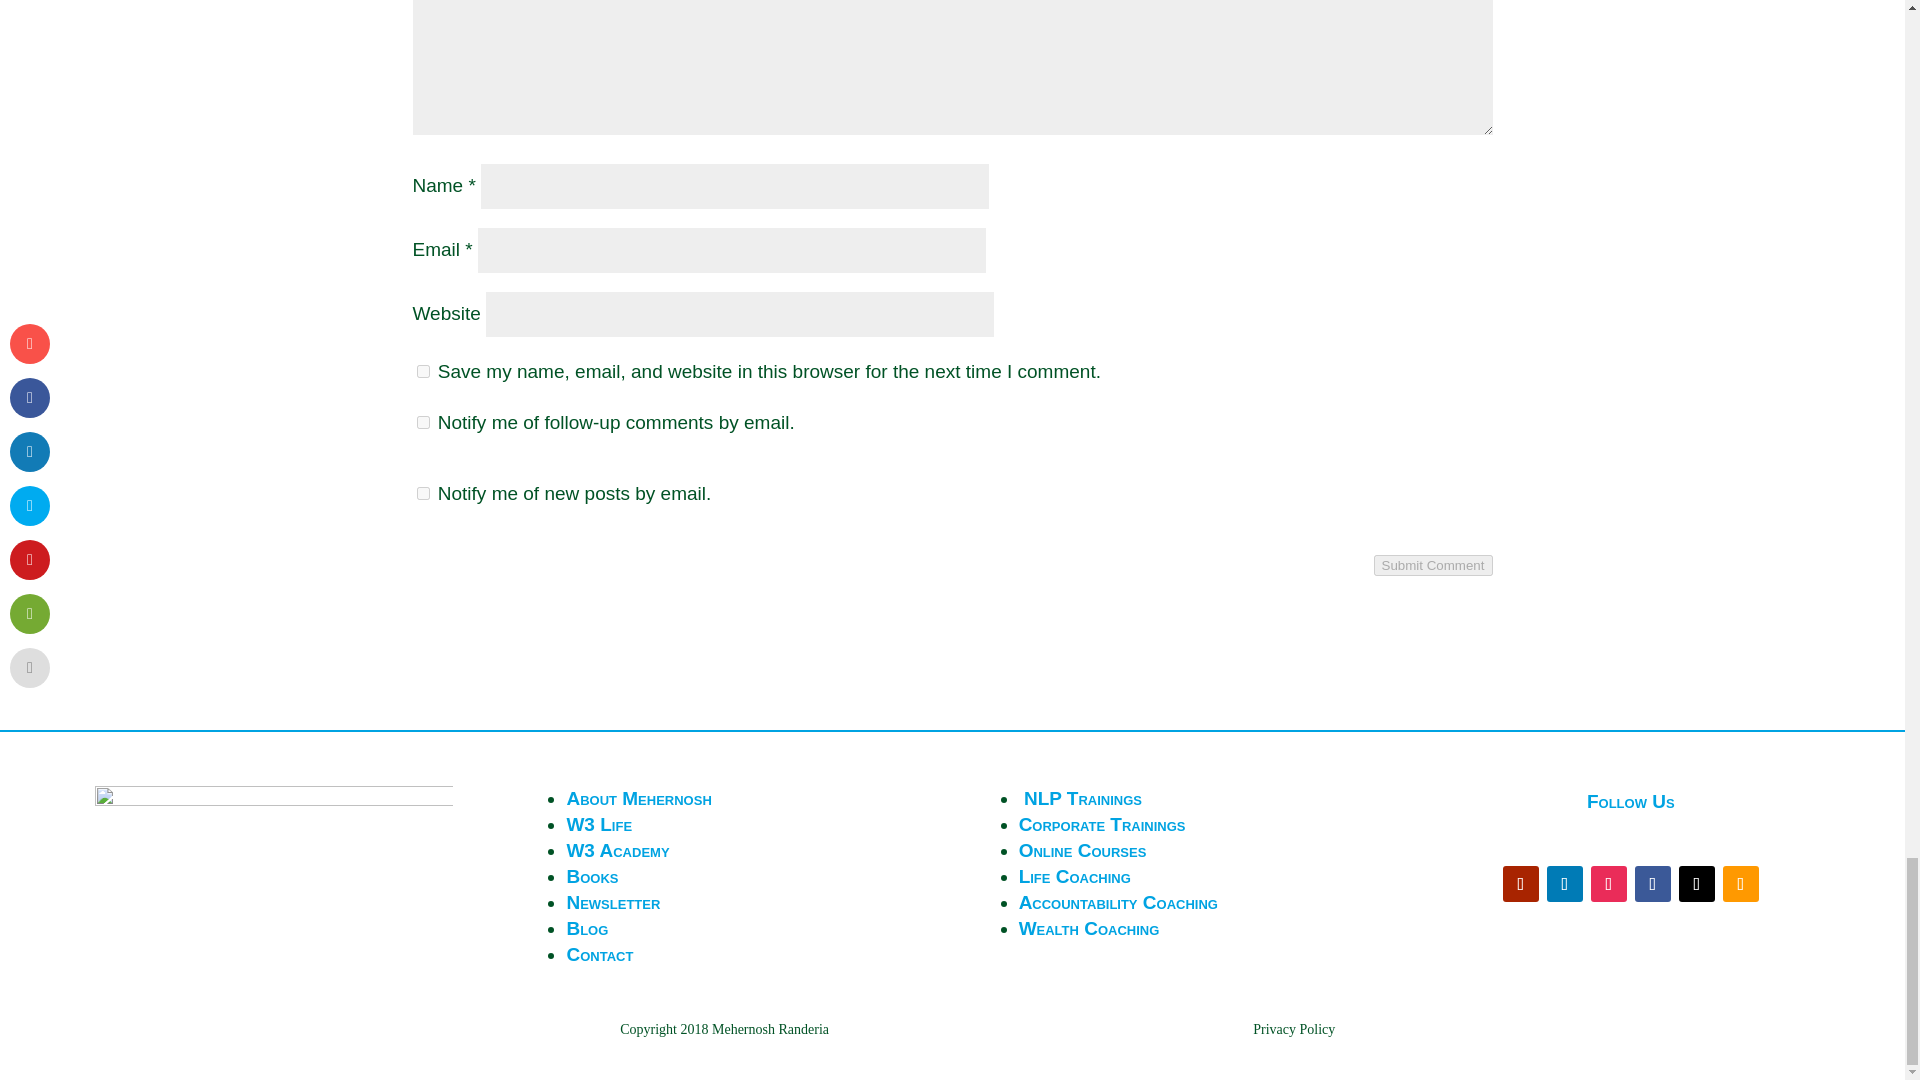 The width and height of the screenshot is (1920, 1080). What do you see at coordinates (598, 824) in the screenshot?
I see `About W3 Life` at bounding box center [598, 824].